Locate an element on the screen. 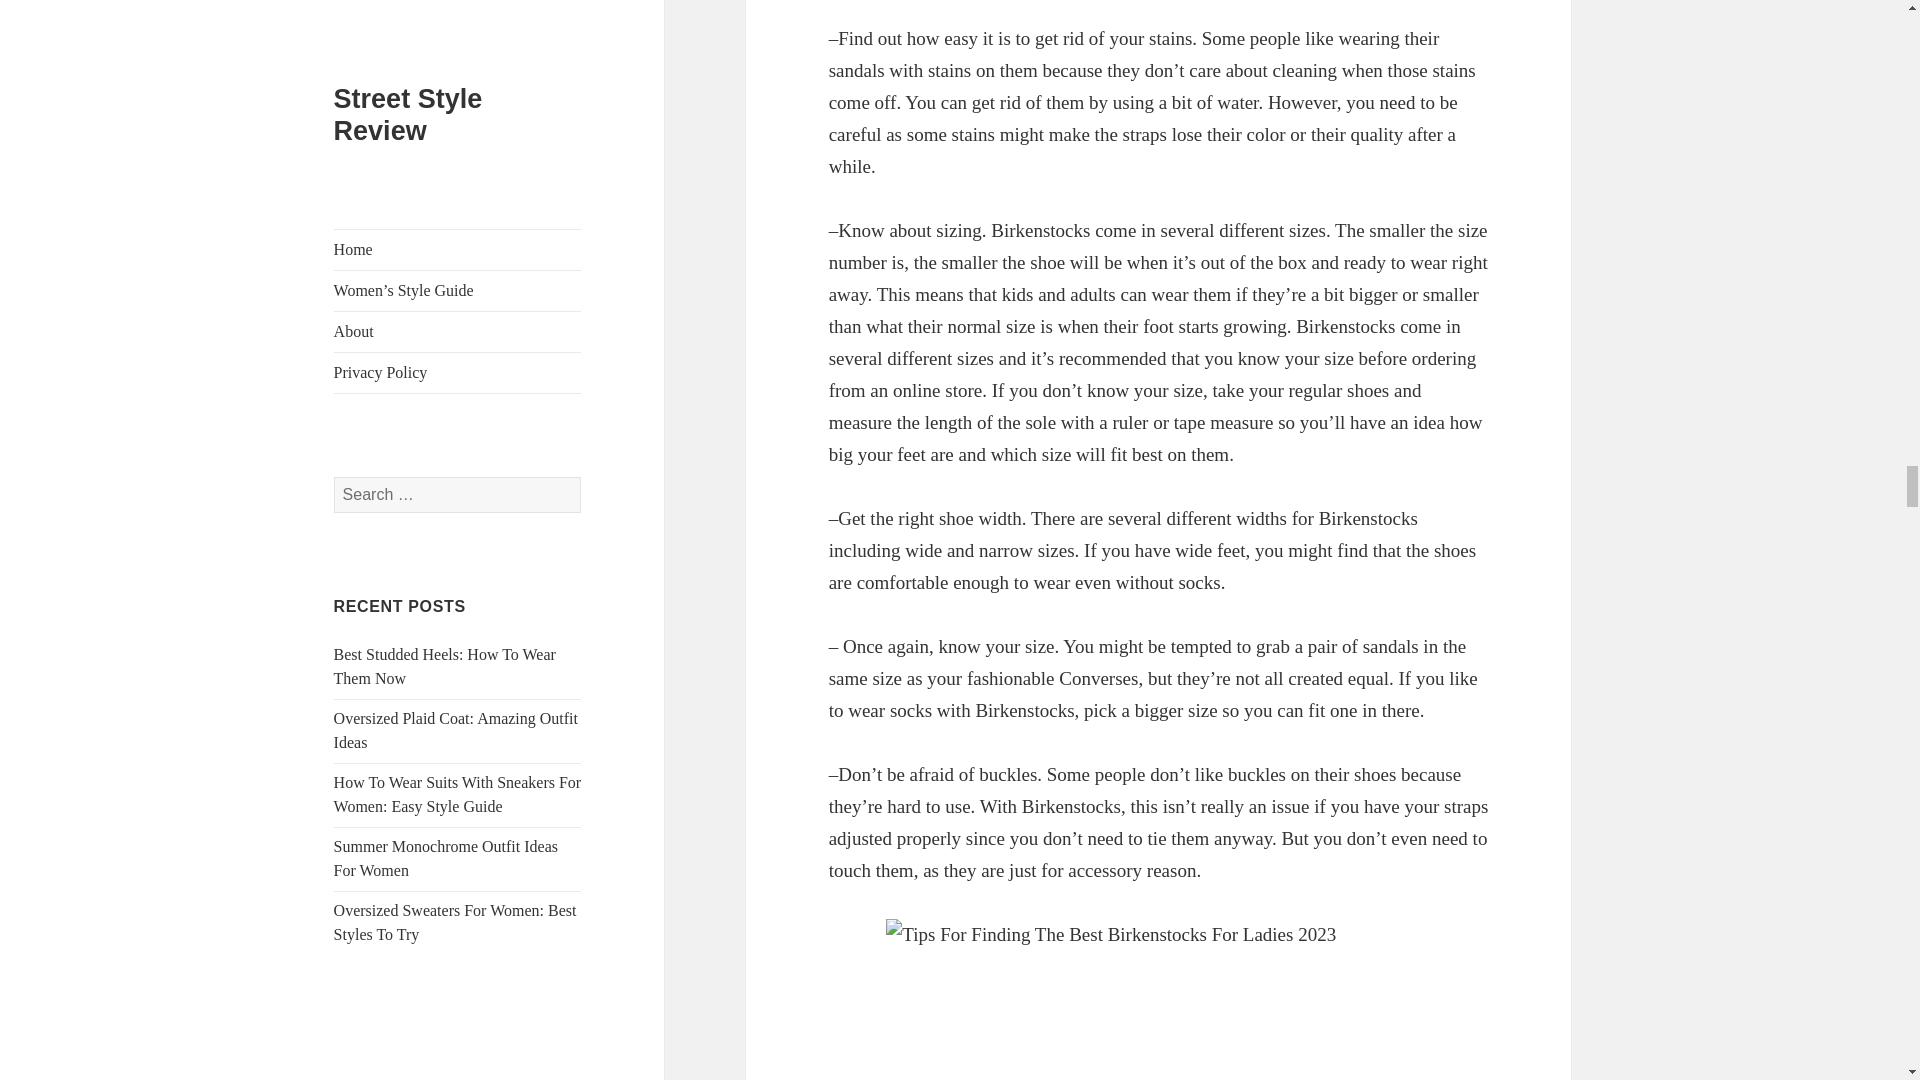 The image size is (1920, 1080). Tips For Finding The Best Birkenstocks For Ladies 2023 is located at coordinates (1158, 1000).